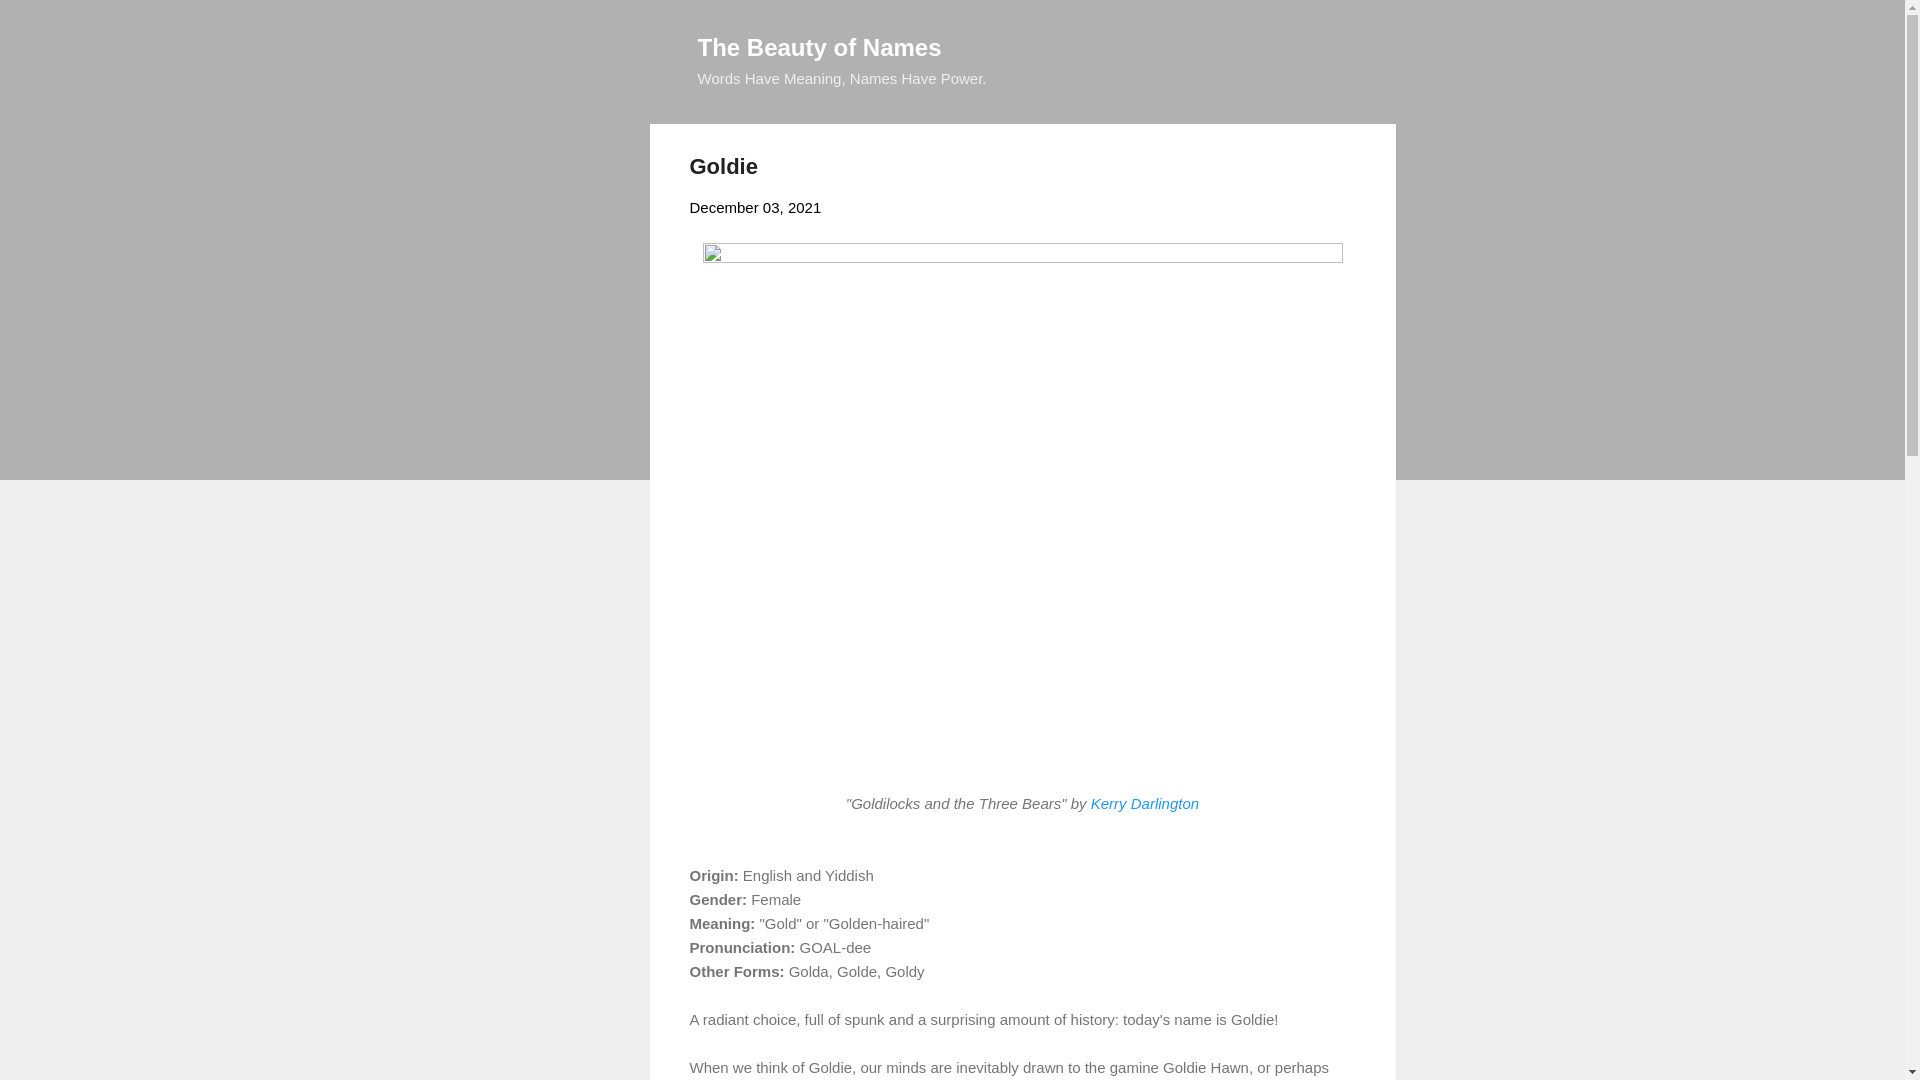  I want to click on Search, so click(39, 24).